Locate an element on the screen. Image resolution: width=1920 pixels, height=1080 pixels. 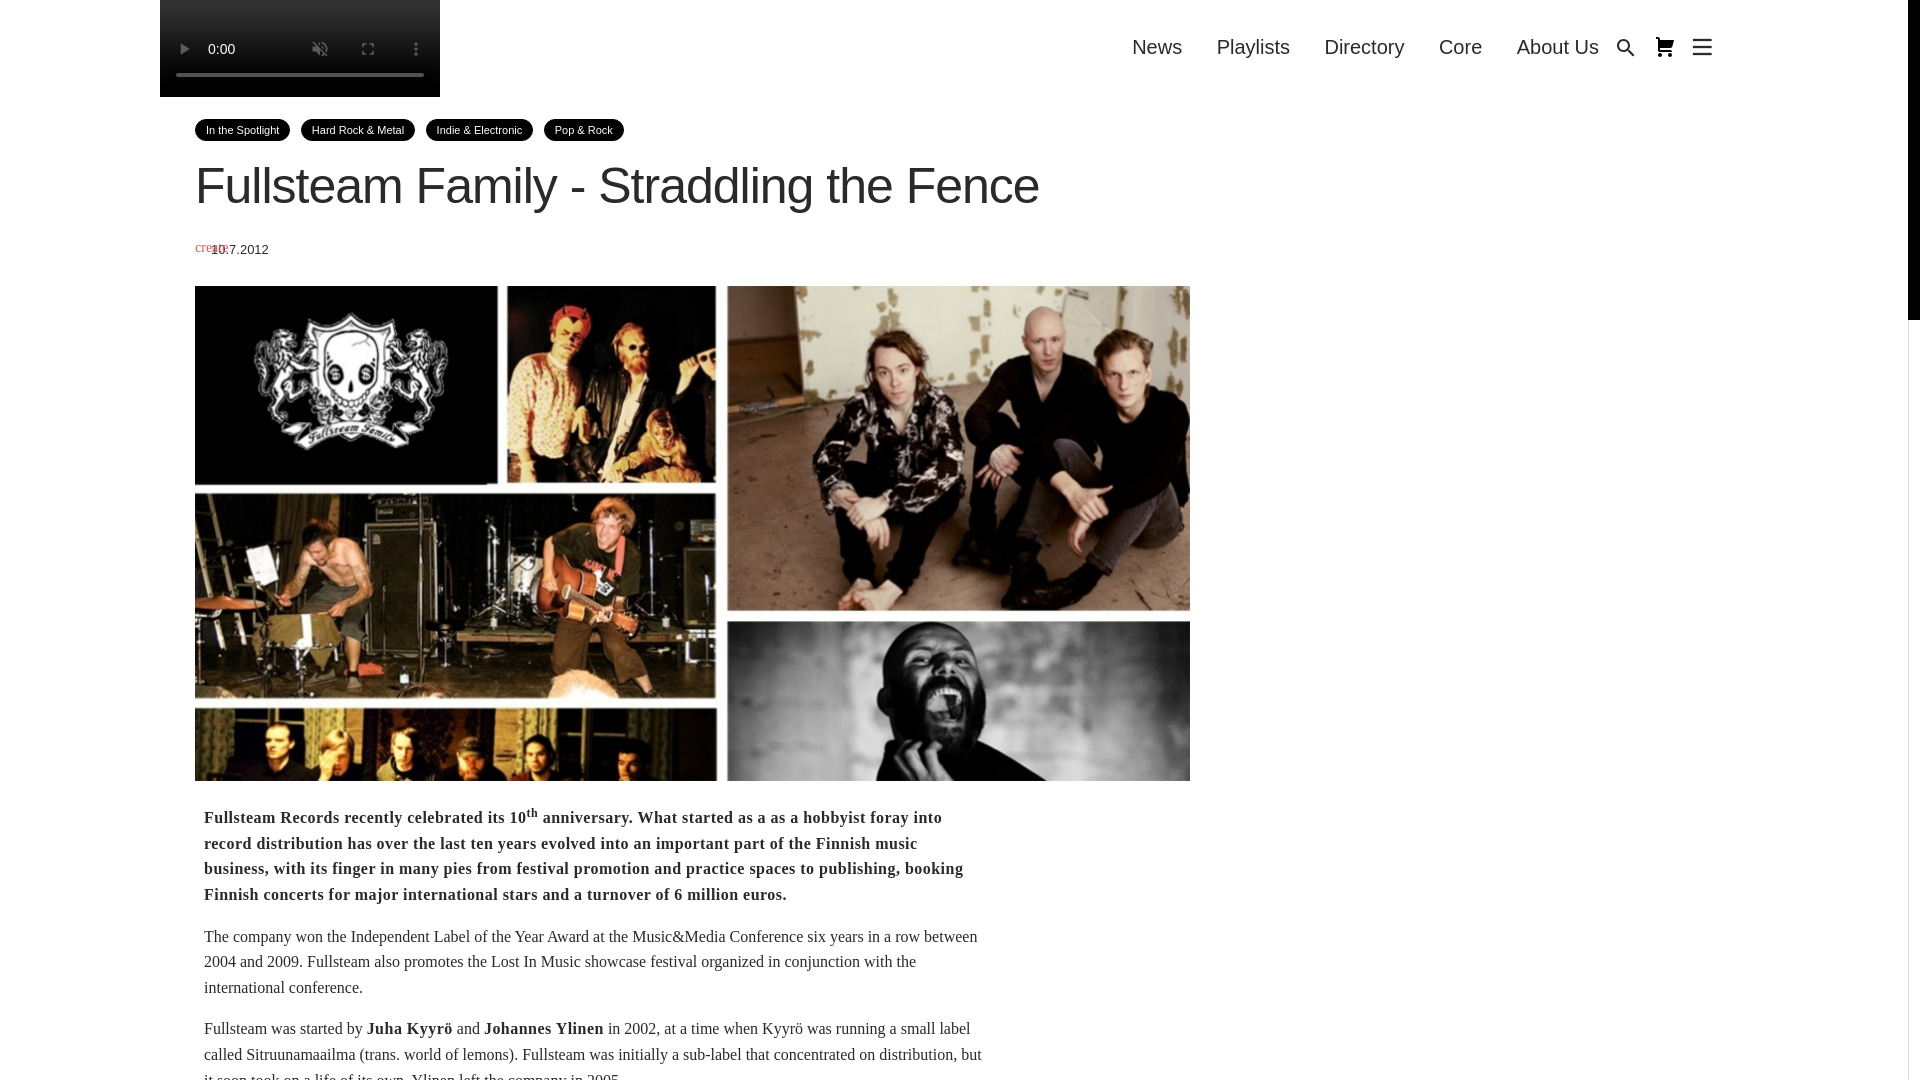
News is located at coordinates (1156, 46).